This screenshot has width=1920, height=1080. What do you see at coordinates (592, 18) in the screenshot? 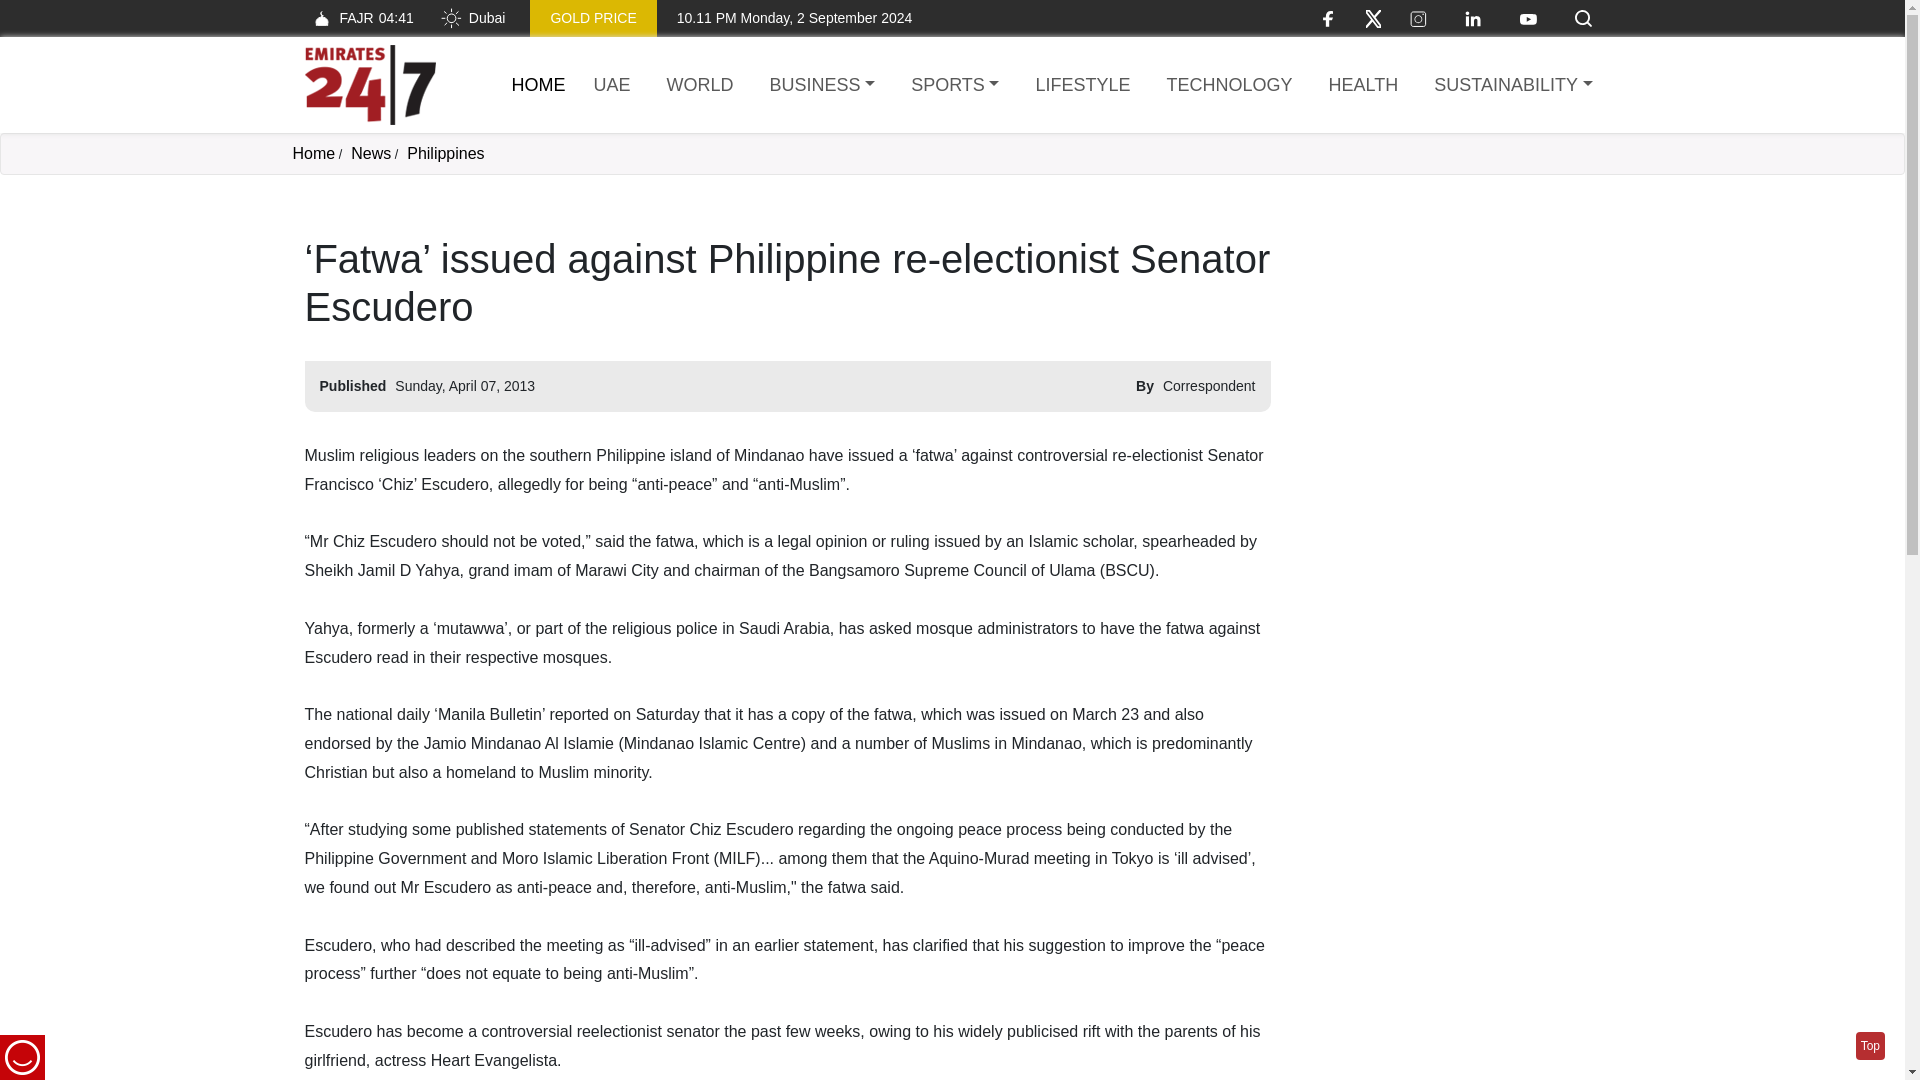
I see `BUSINESS` at bounding box center [592, 18].